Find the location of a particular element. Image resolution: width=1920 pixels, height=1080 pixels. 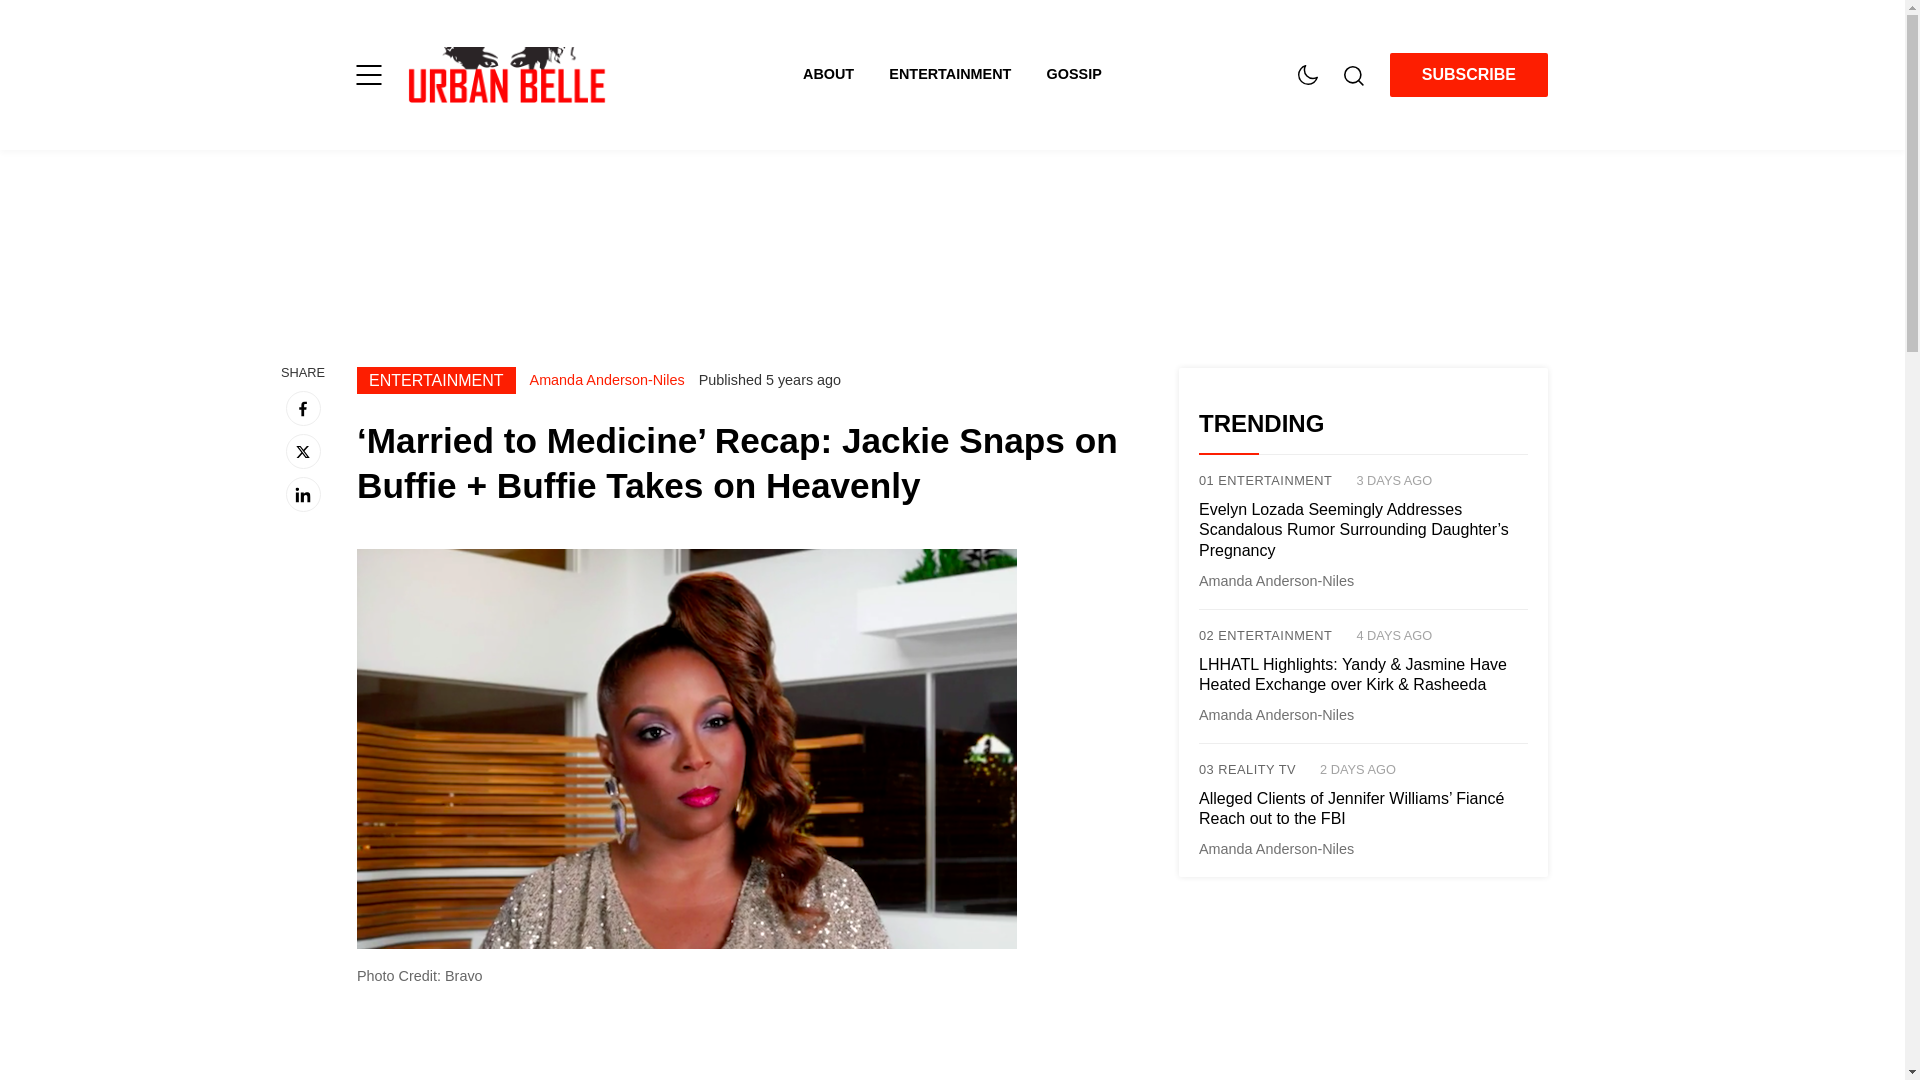

Amanda Anderson-Niles is located at coordinates (607, 379).